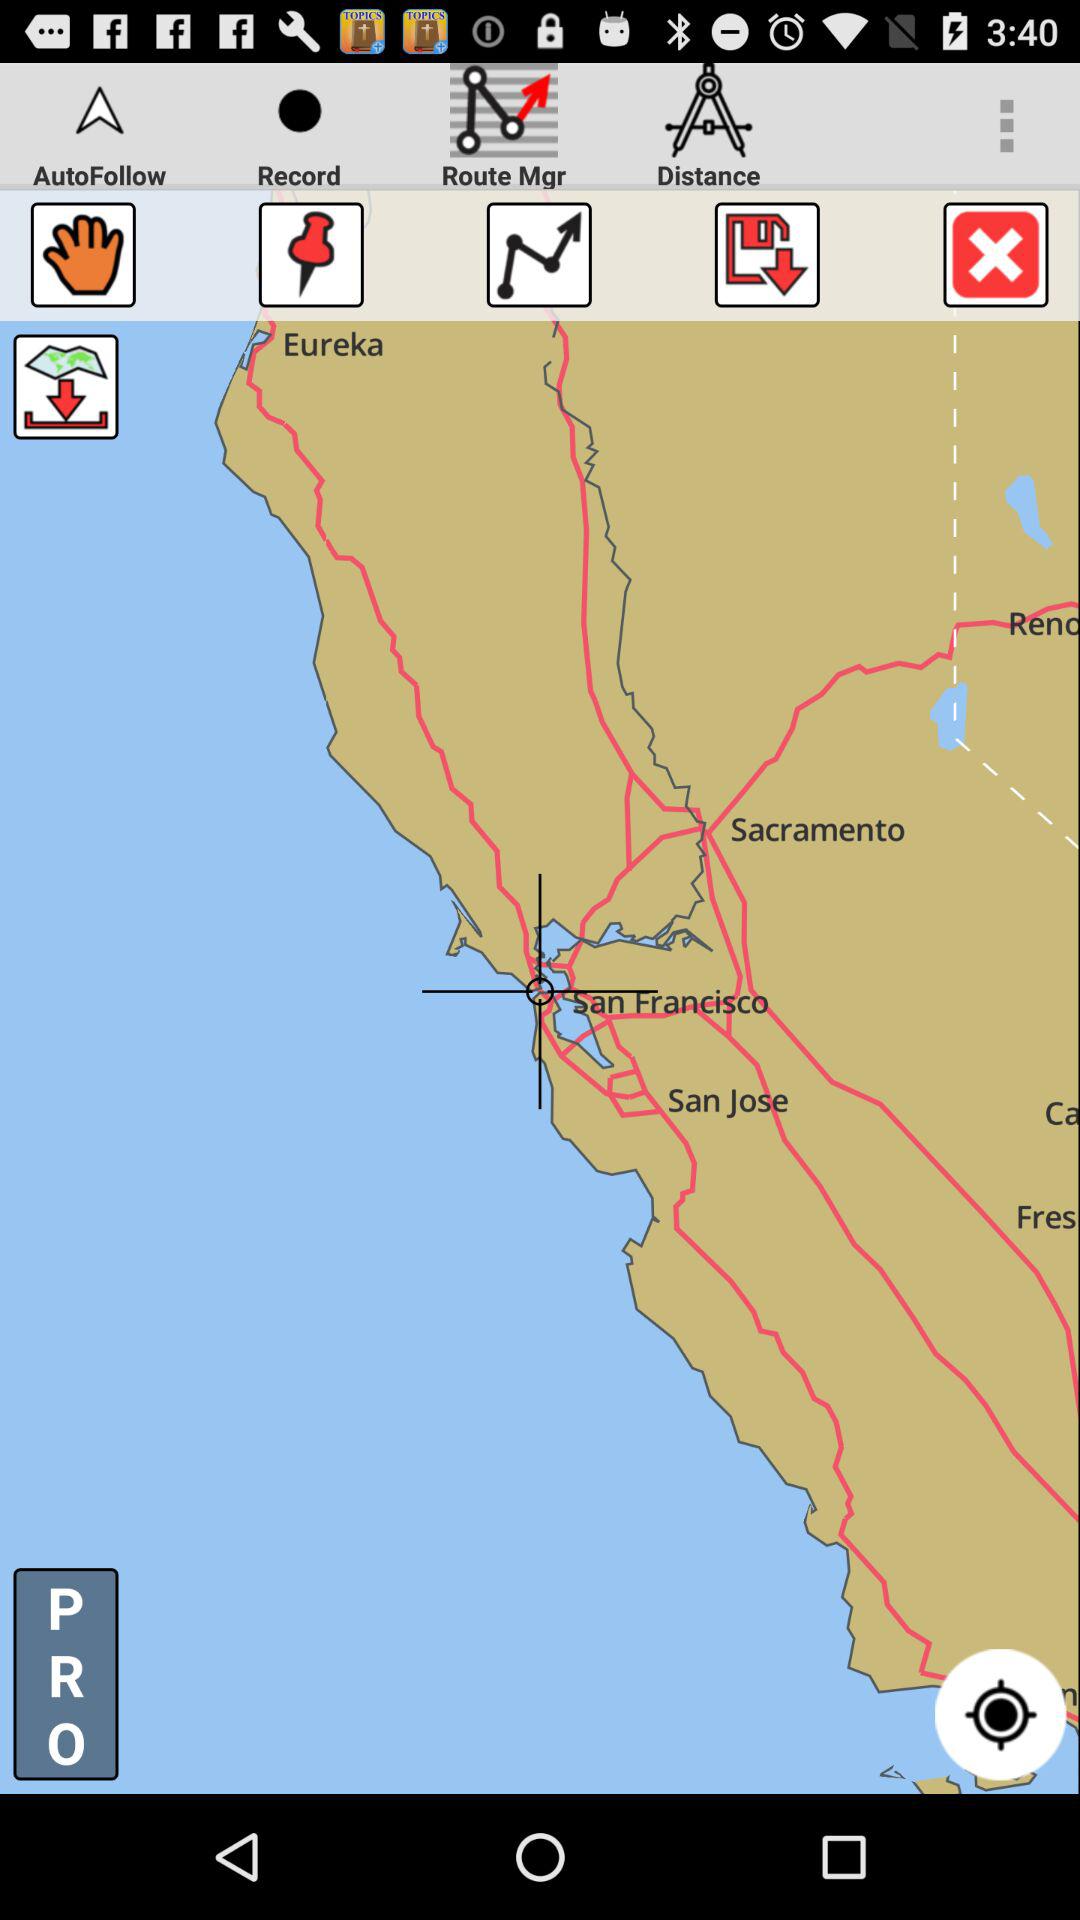  I want to click on save to disk, so click(766, 254).